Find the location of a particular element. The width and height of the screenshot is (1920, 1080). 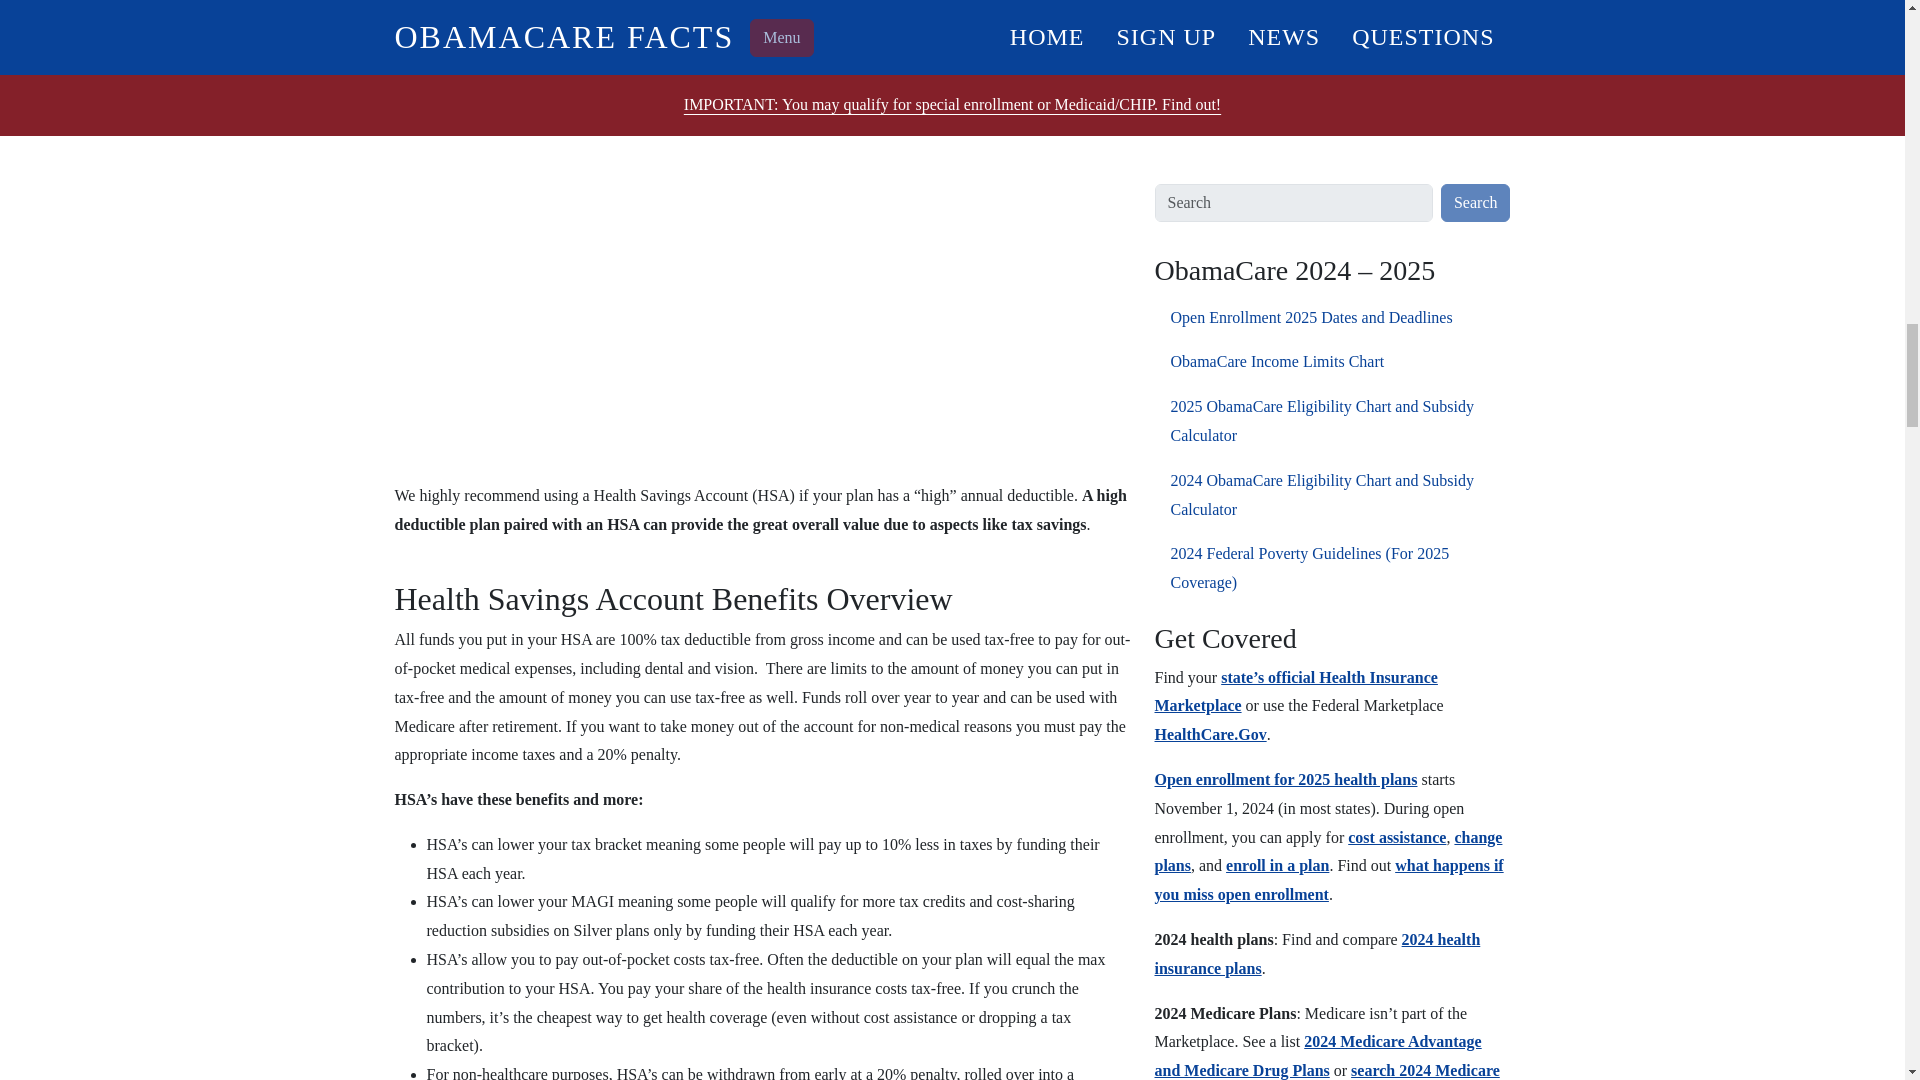

Types of Health Insurance Plans is located at coordinates (978, 36).